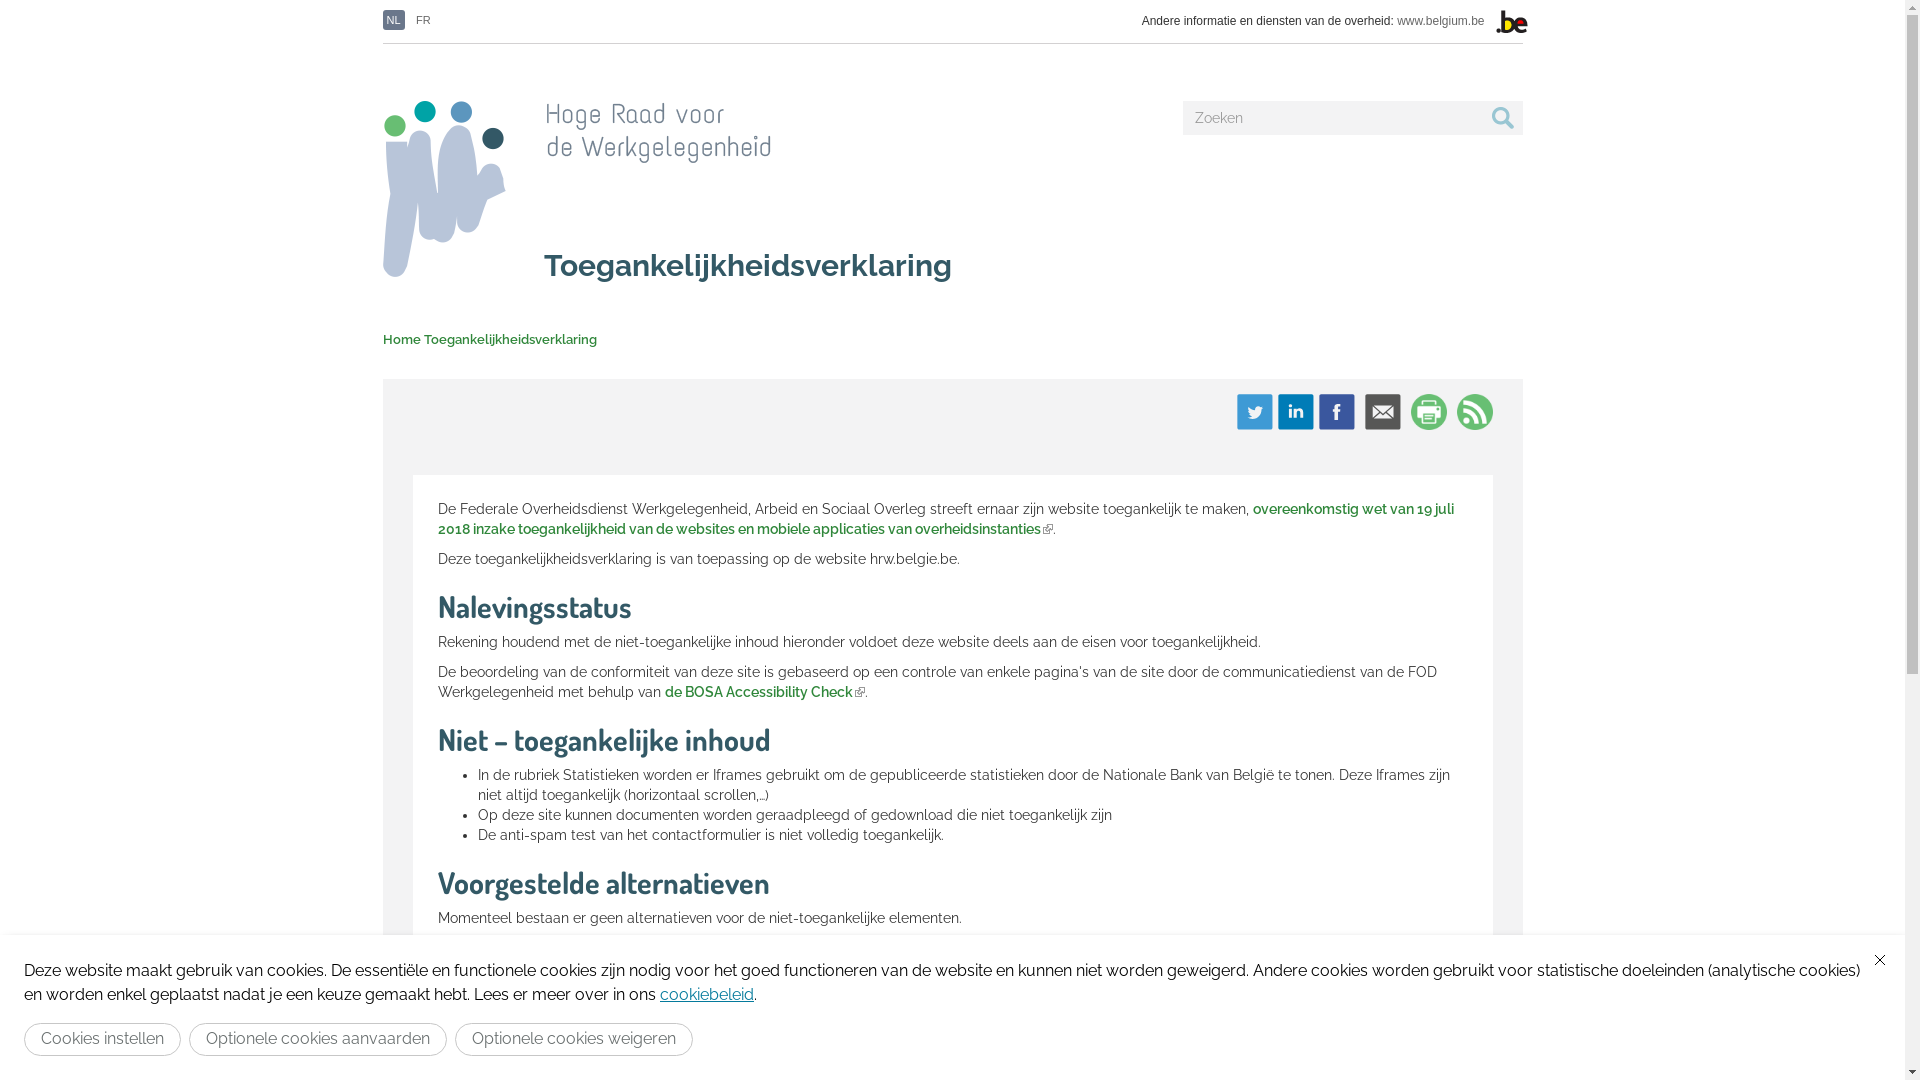  I want to click on Cookies instellen, so click(102, 1040).